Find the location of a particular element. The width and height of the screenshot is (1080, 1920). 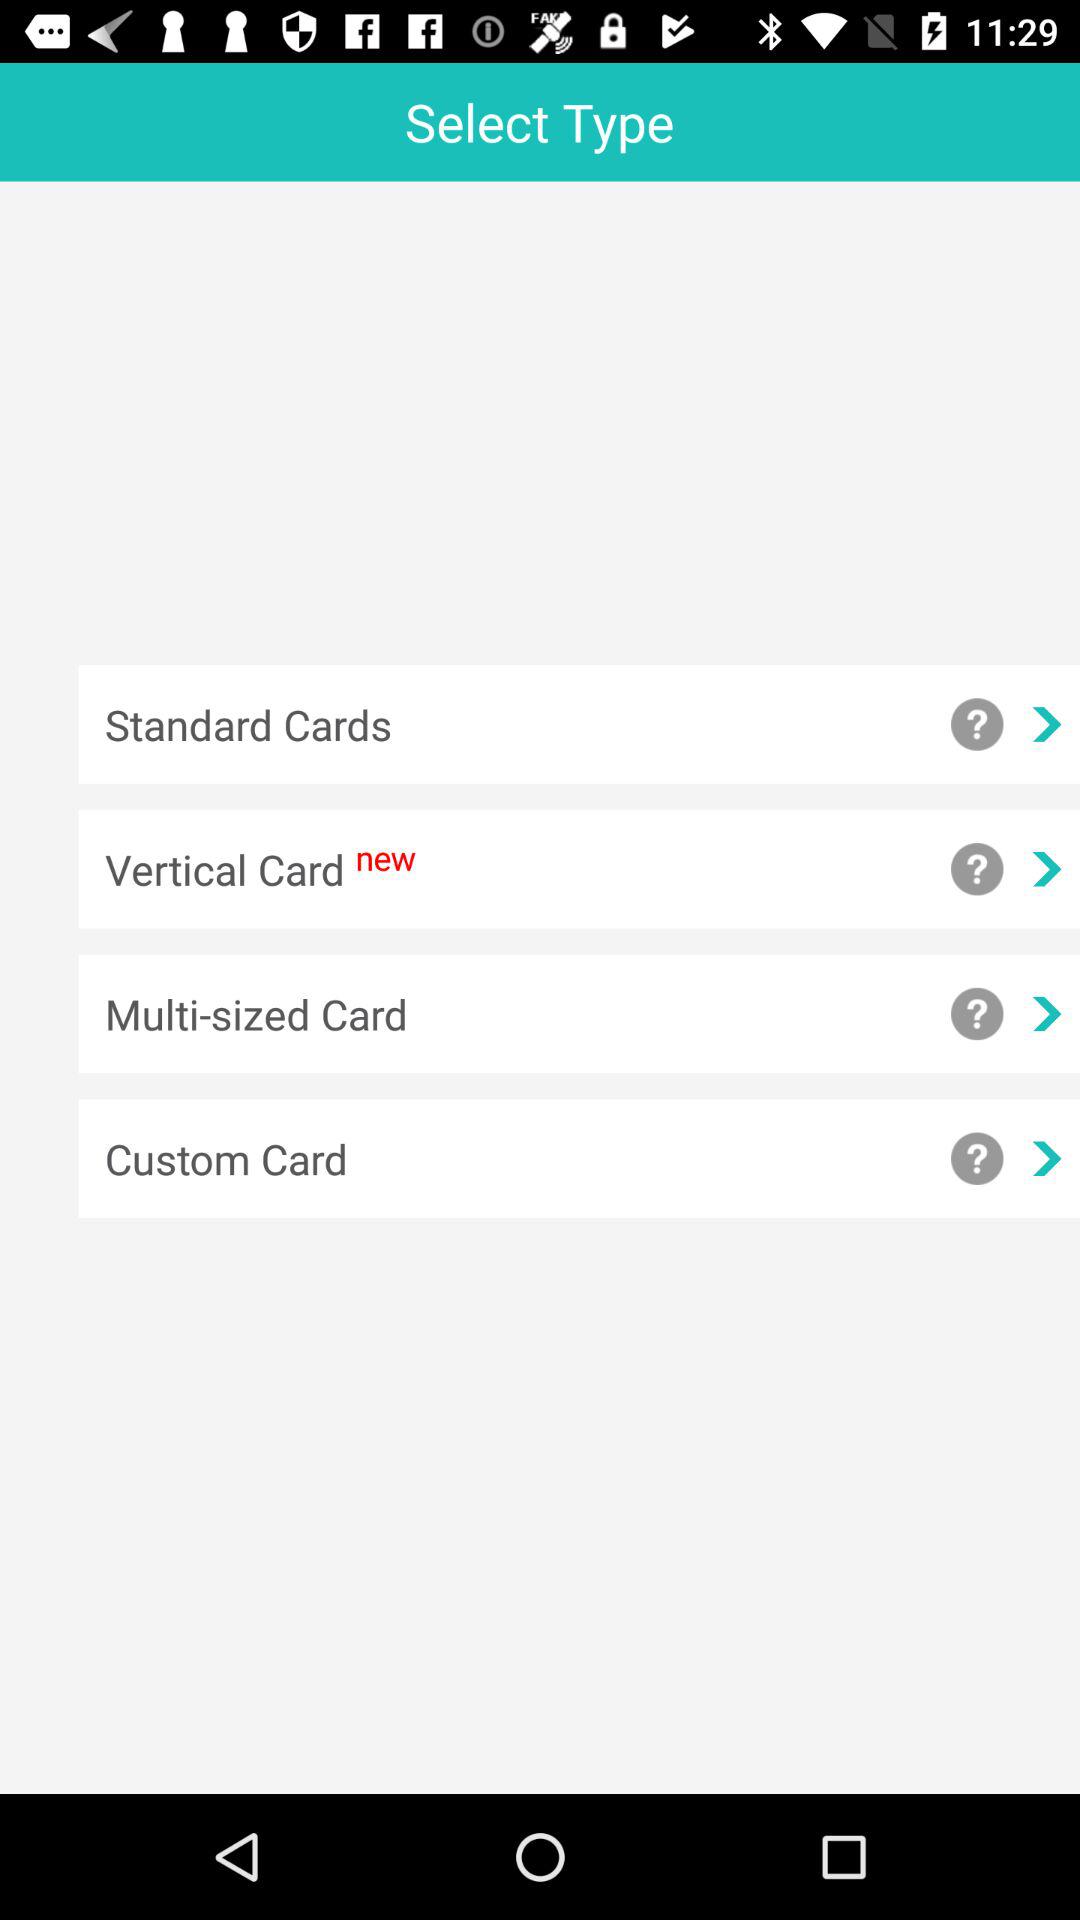

click to question mark symbol is located at coordinates (977, 1158).